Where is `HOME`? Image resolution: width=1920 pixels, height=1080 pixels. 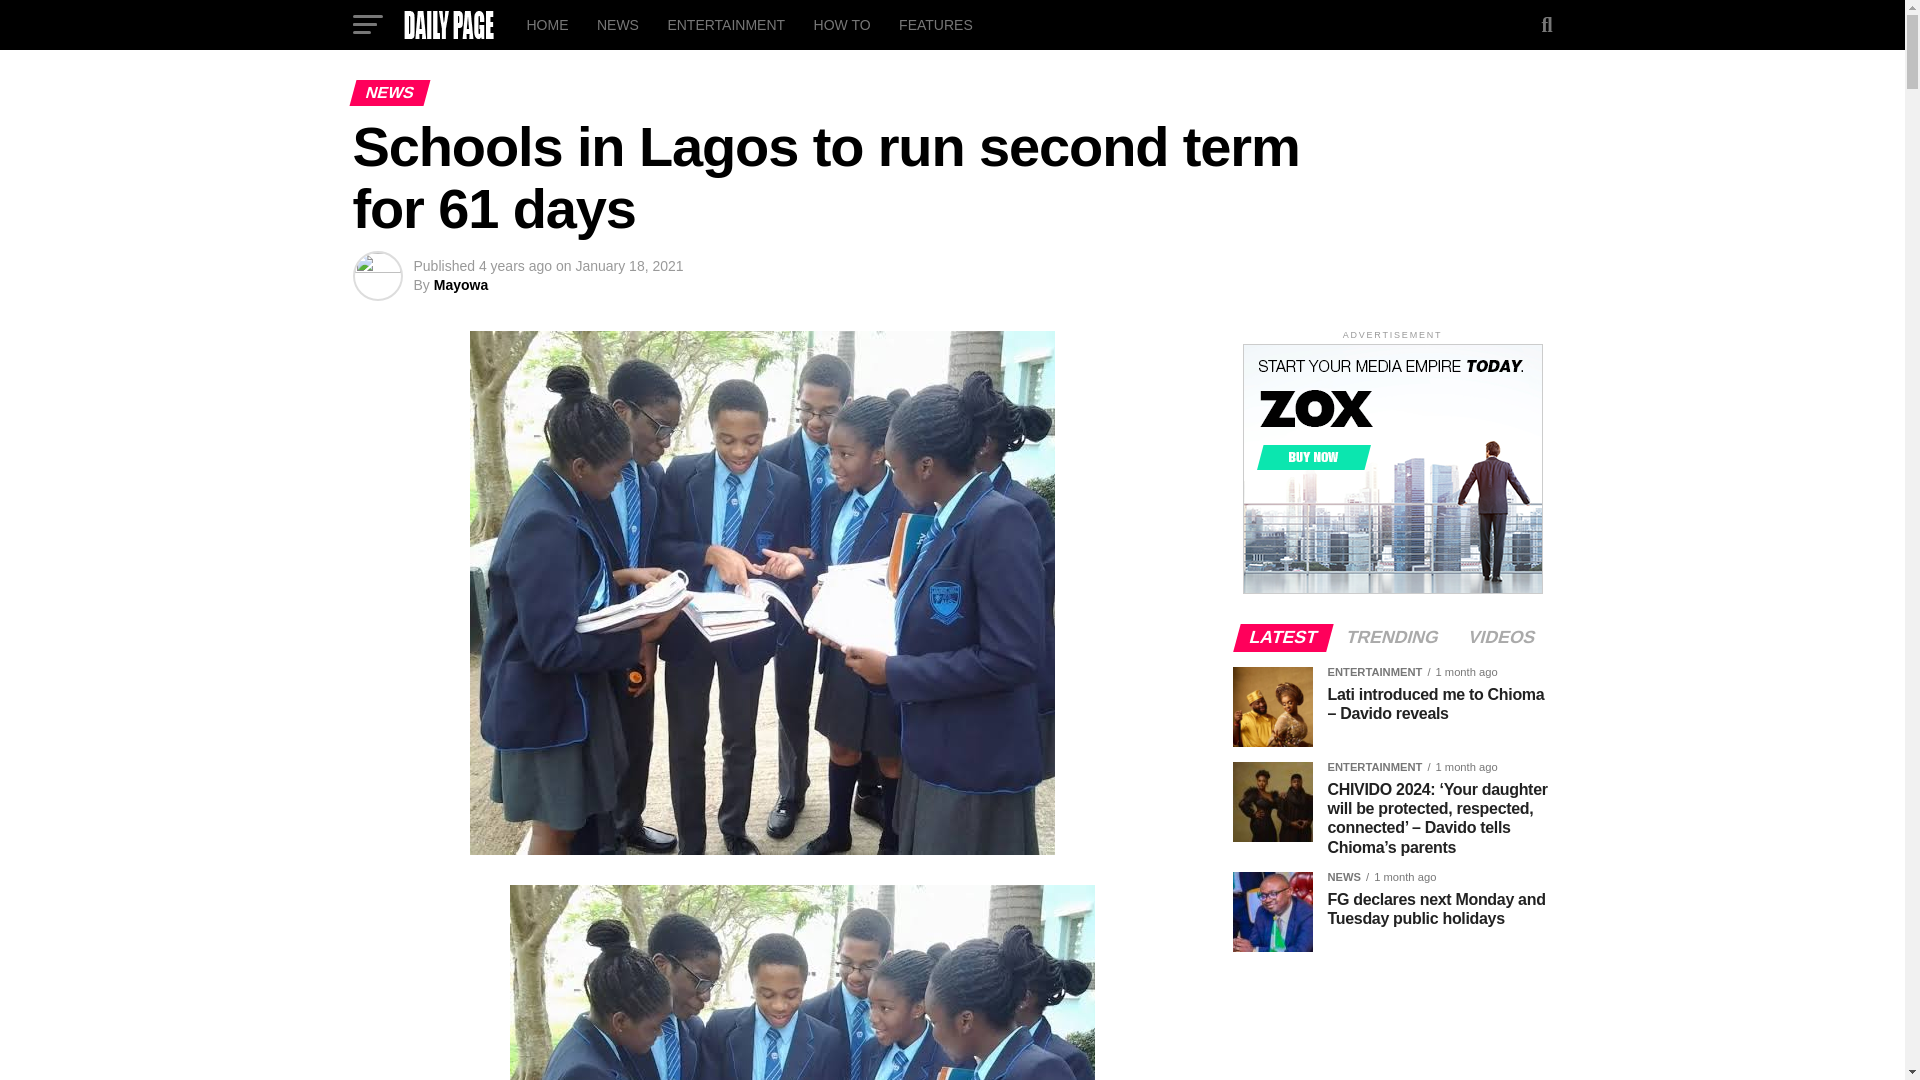
HOME is located at coordinates (546, 24).